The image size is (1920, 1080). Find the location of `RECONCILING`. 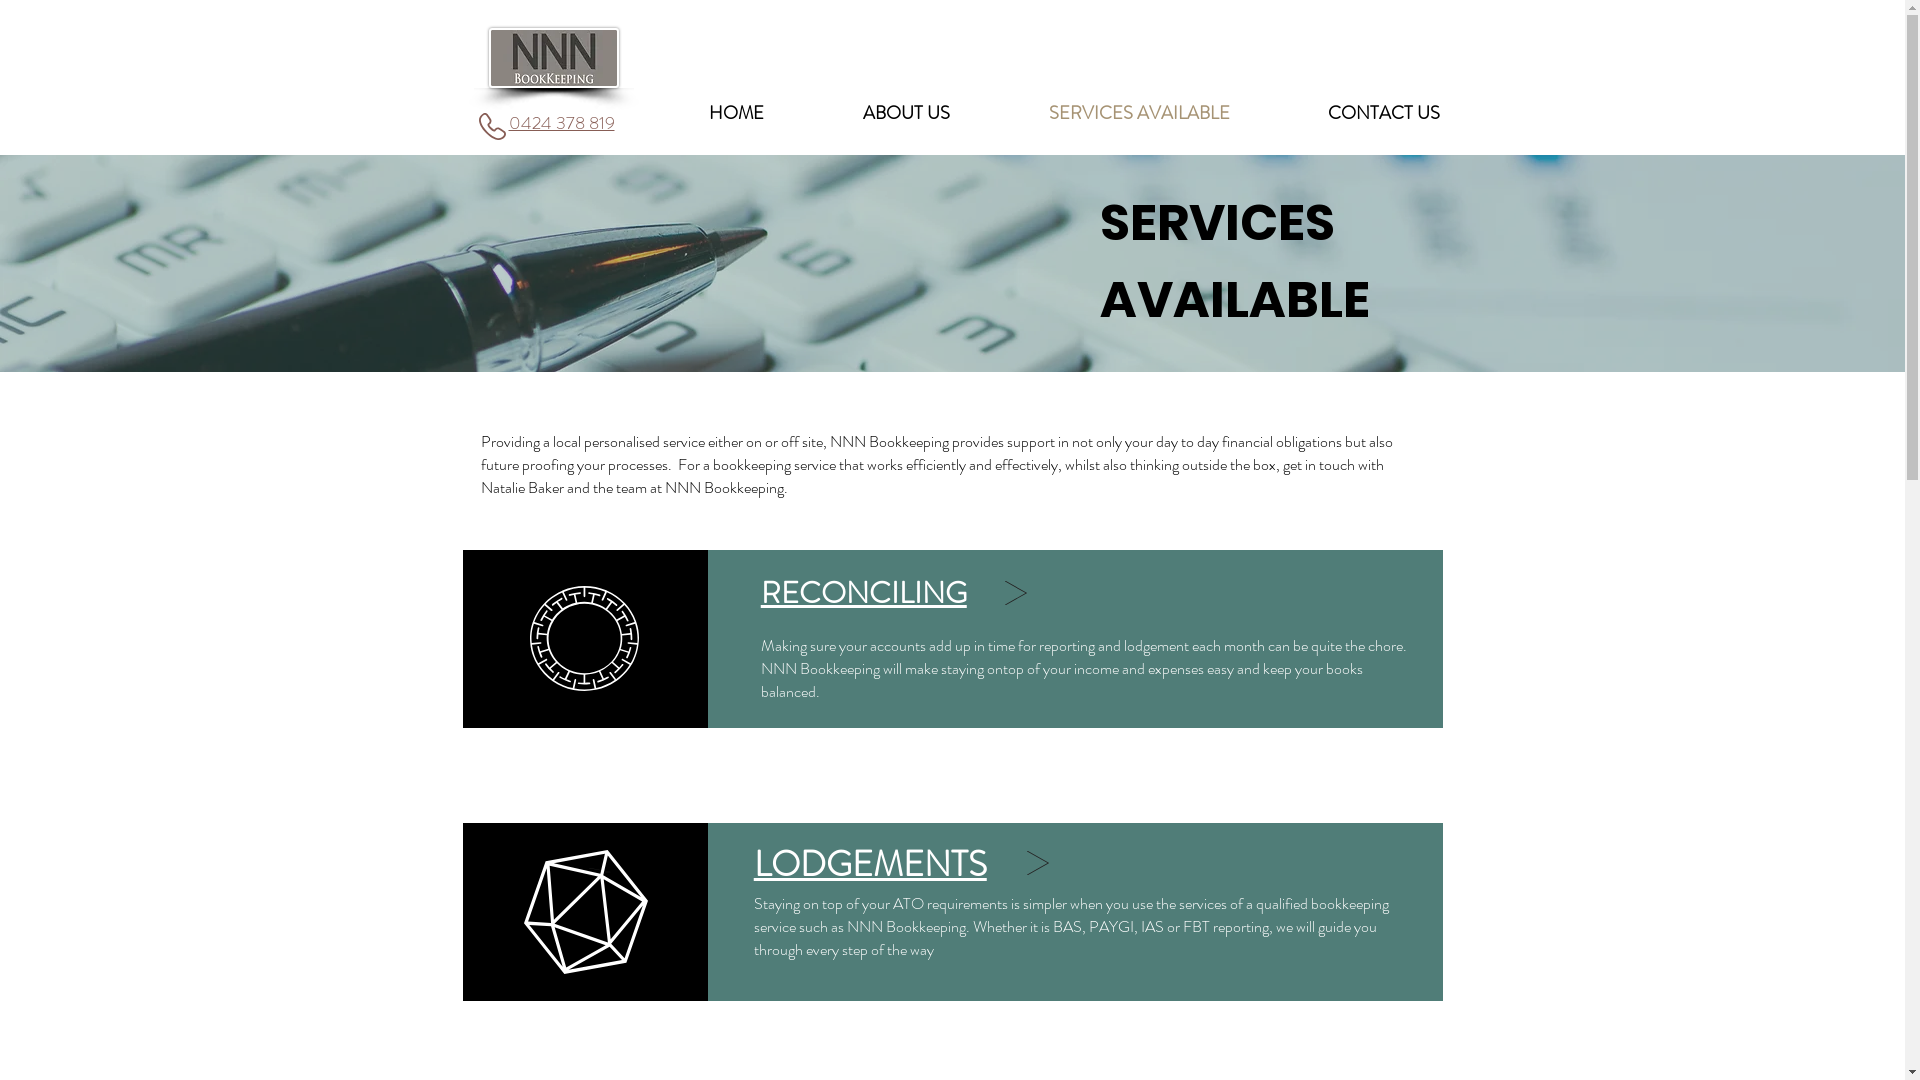

RECONCILING is located at coordinates (864, 590).